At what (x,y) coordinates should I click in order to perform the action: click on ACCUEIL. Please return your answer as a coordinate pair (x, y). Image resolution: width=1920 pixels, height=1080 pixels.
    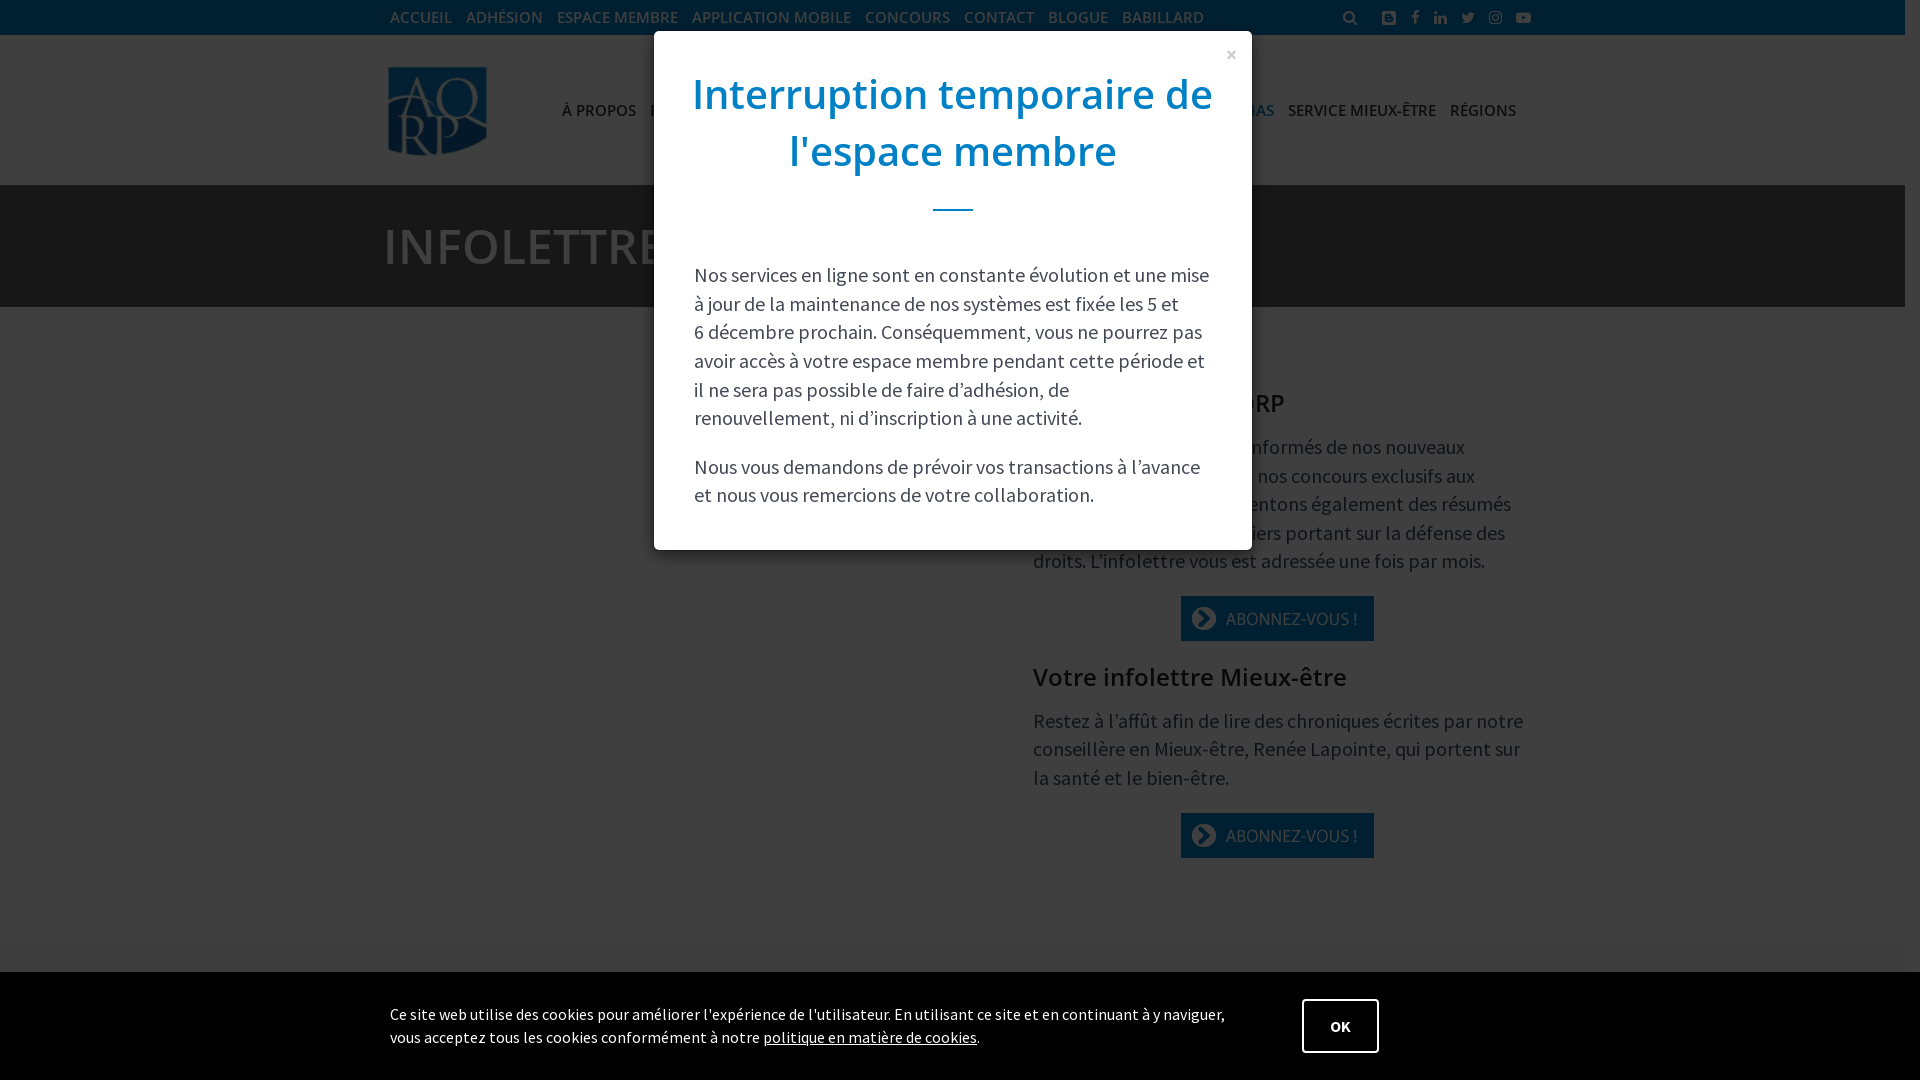
    Looking at the image, I should click on (420, 18).